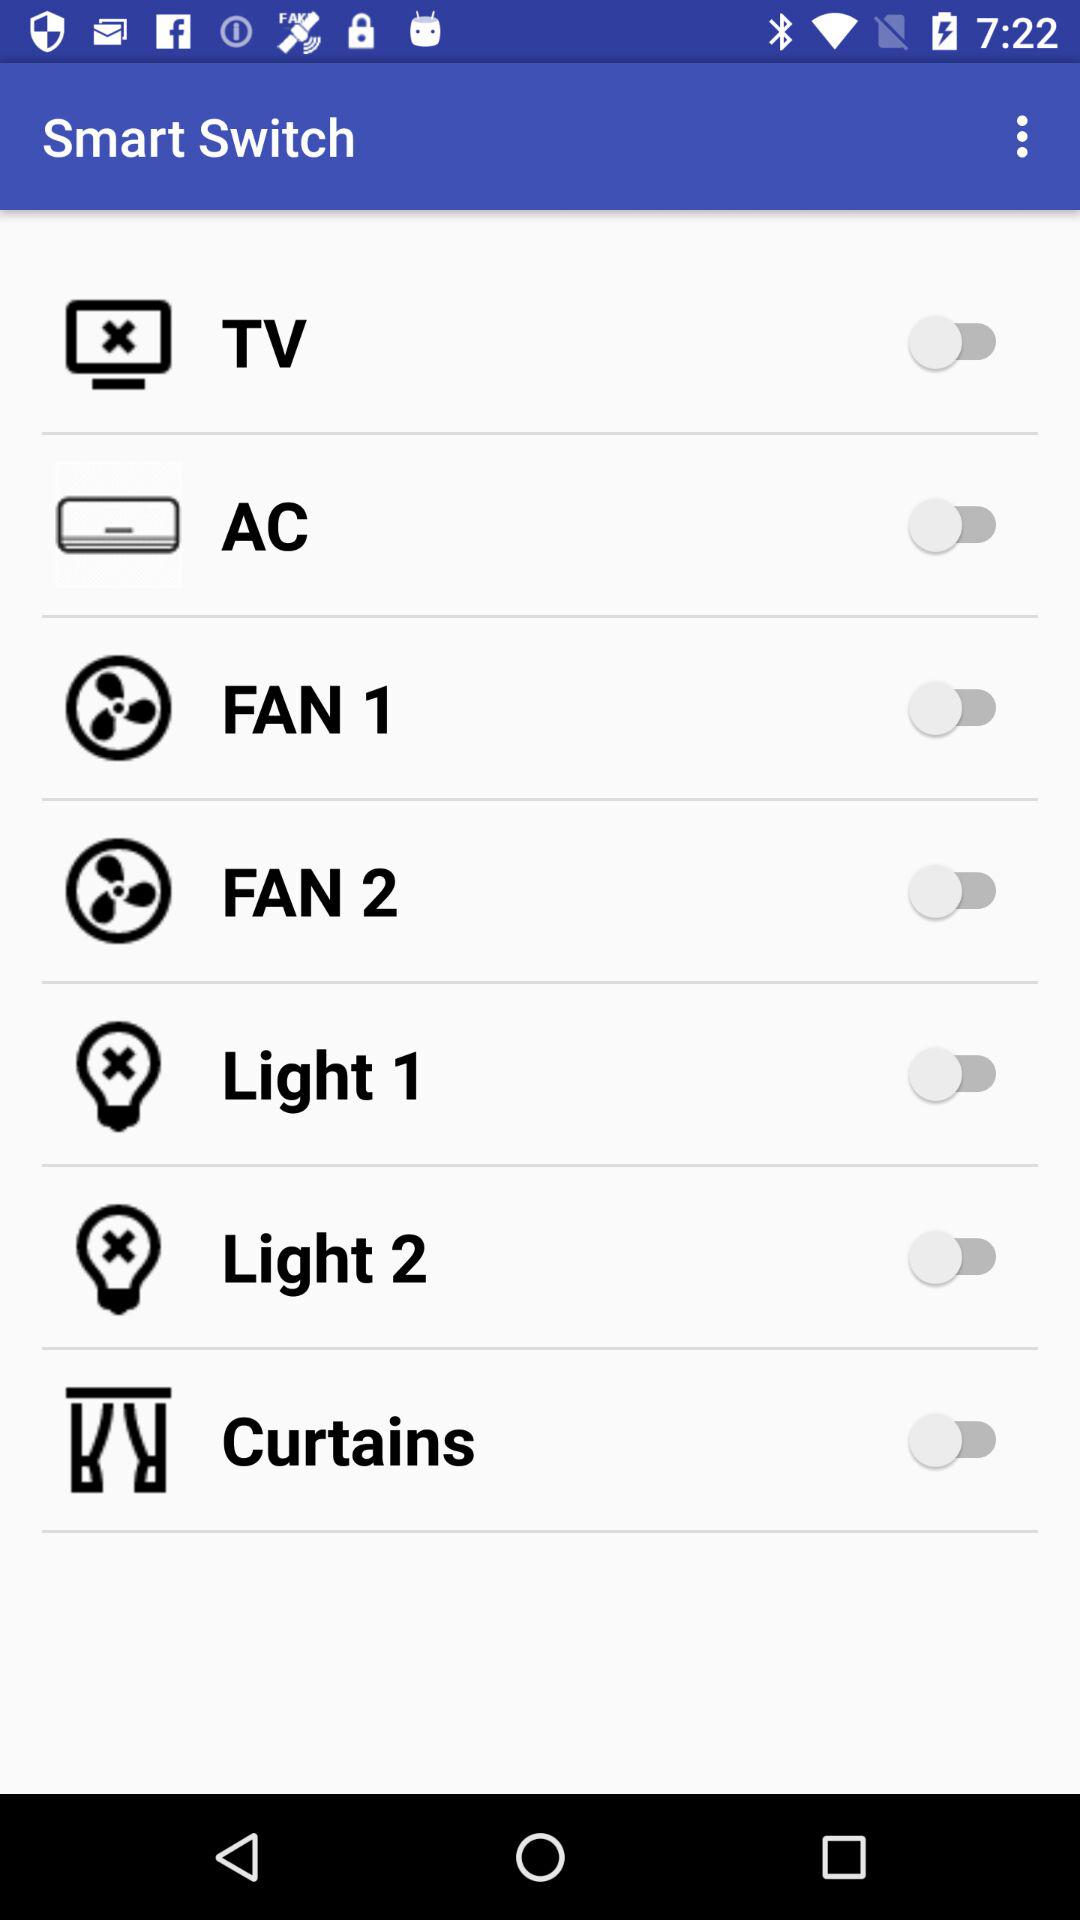  Describe the element at coordinates (560, 1256) in the screenshot. I see `flip to the light 2` at that location.